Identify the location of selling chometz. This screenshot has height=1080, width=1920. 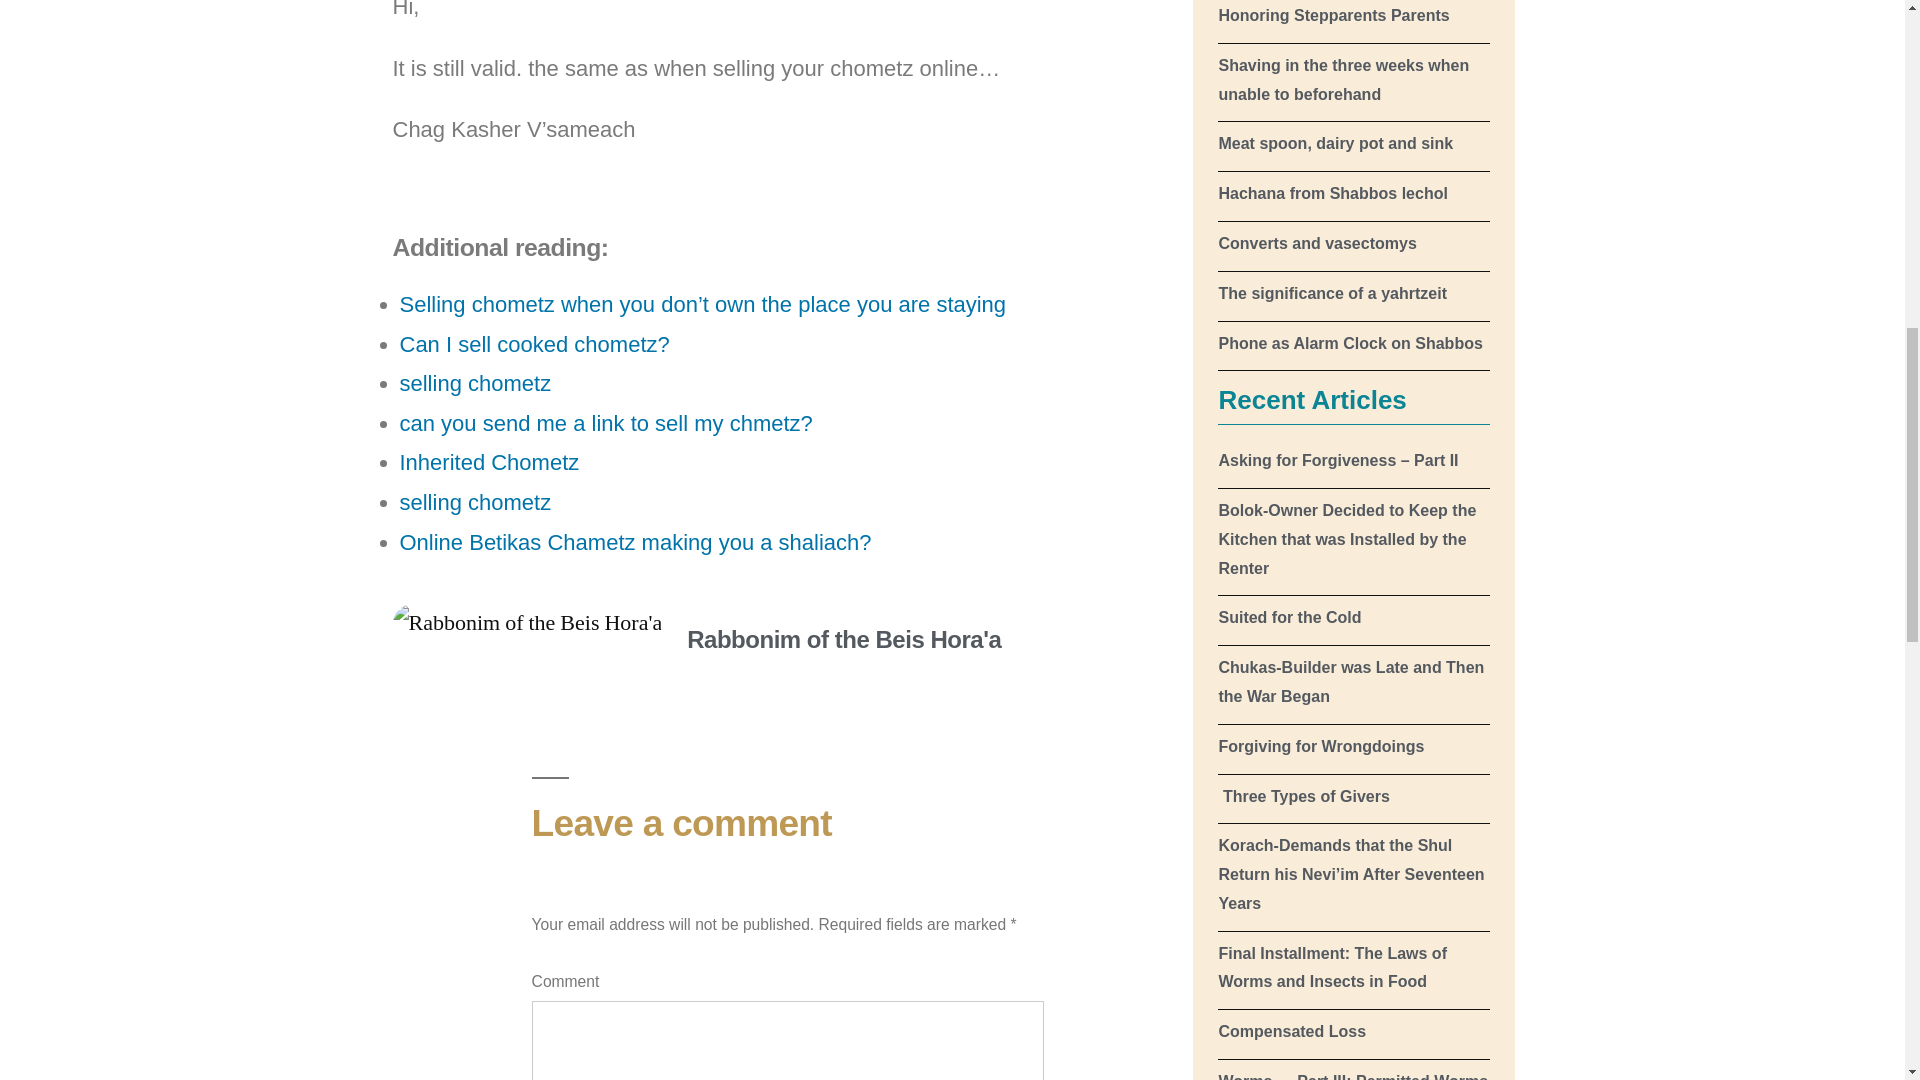
(476, 384).